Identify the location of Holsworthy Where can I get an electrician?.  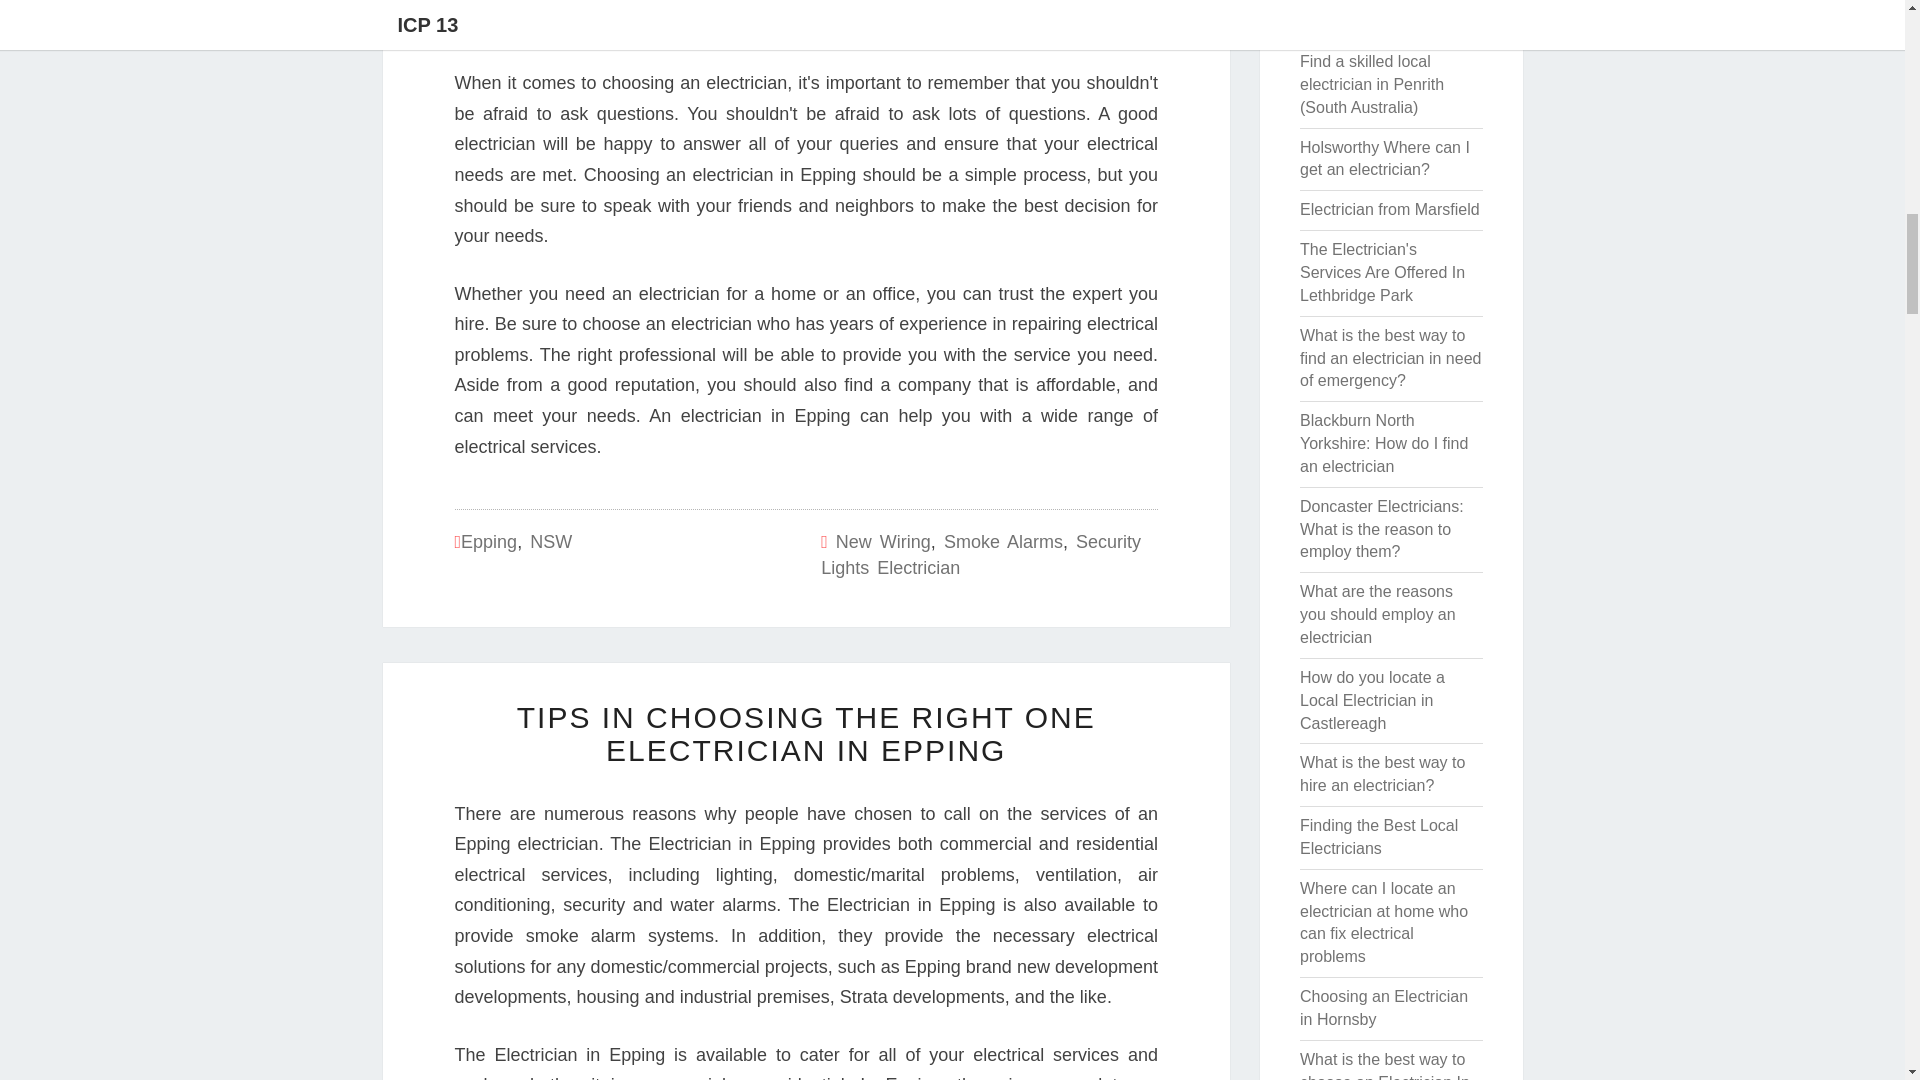
(1384, 159).